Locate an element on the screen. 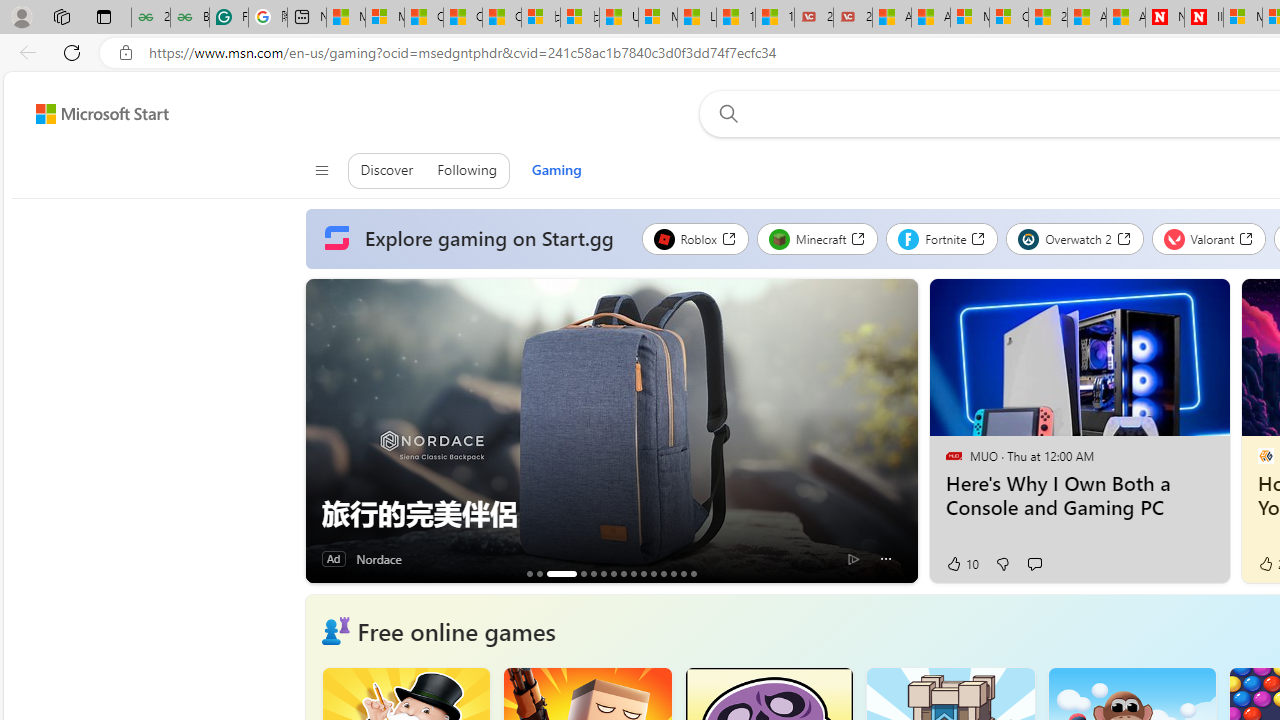  Minecraft is located at coordinates (817, 238).